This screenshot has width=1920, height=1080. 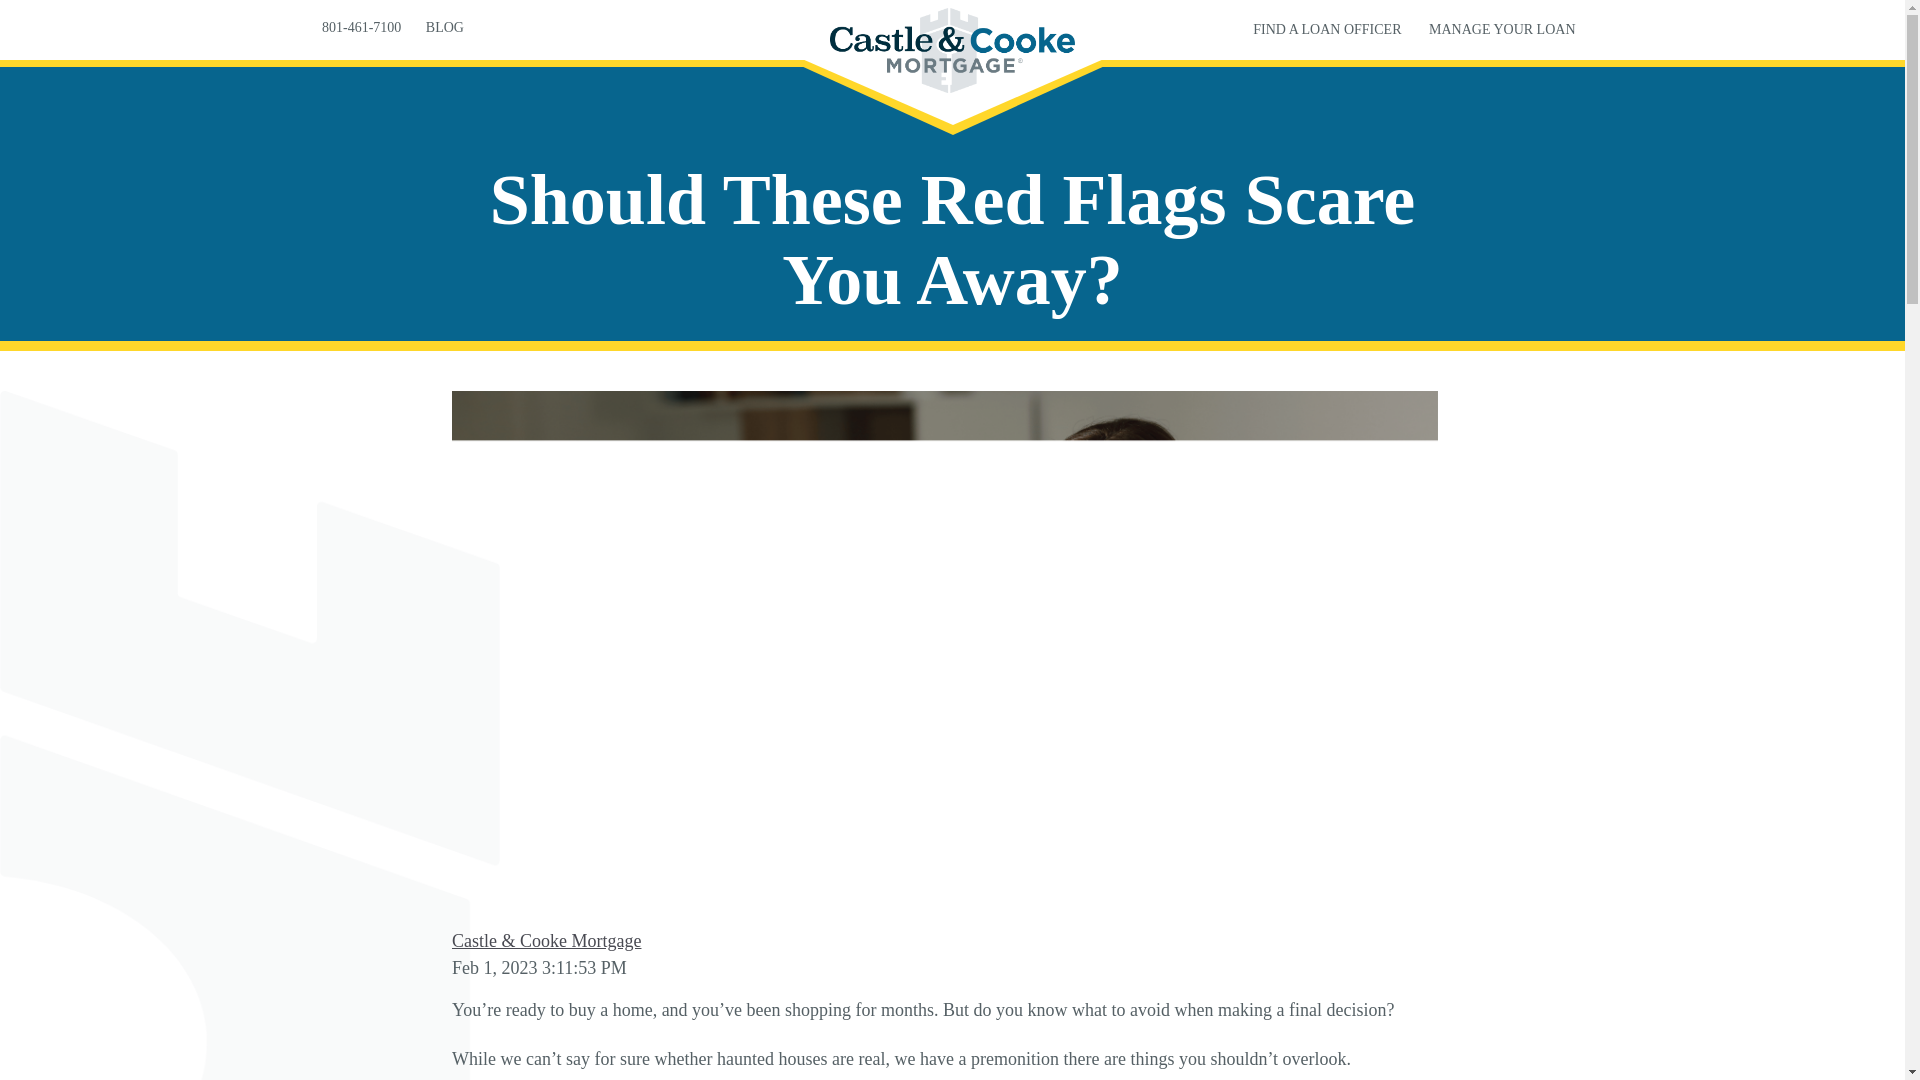 I want to click on 801-461-7100, so click(x=362, y=27).